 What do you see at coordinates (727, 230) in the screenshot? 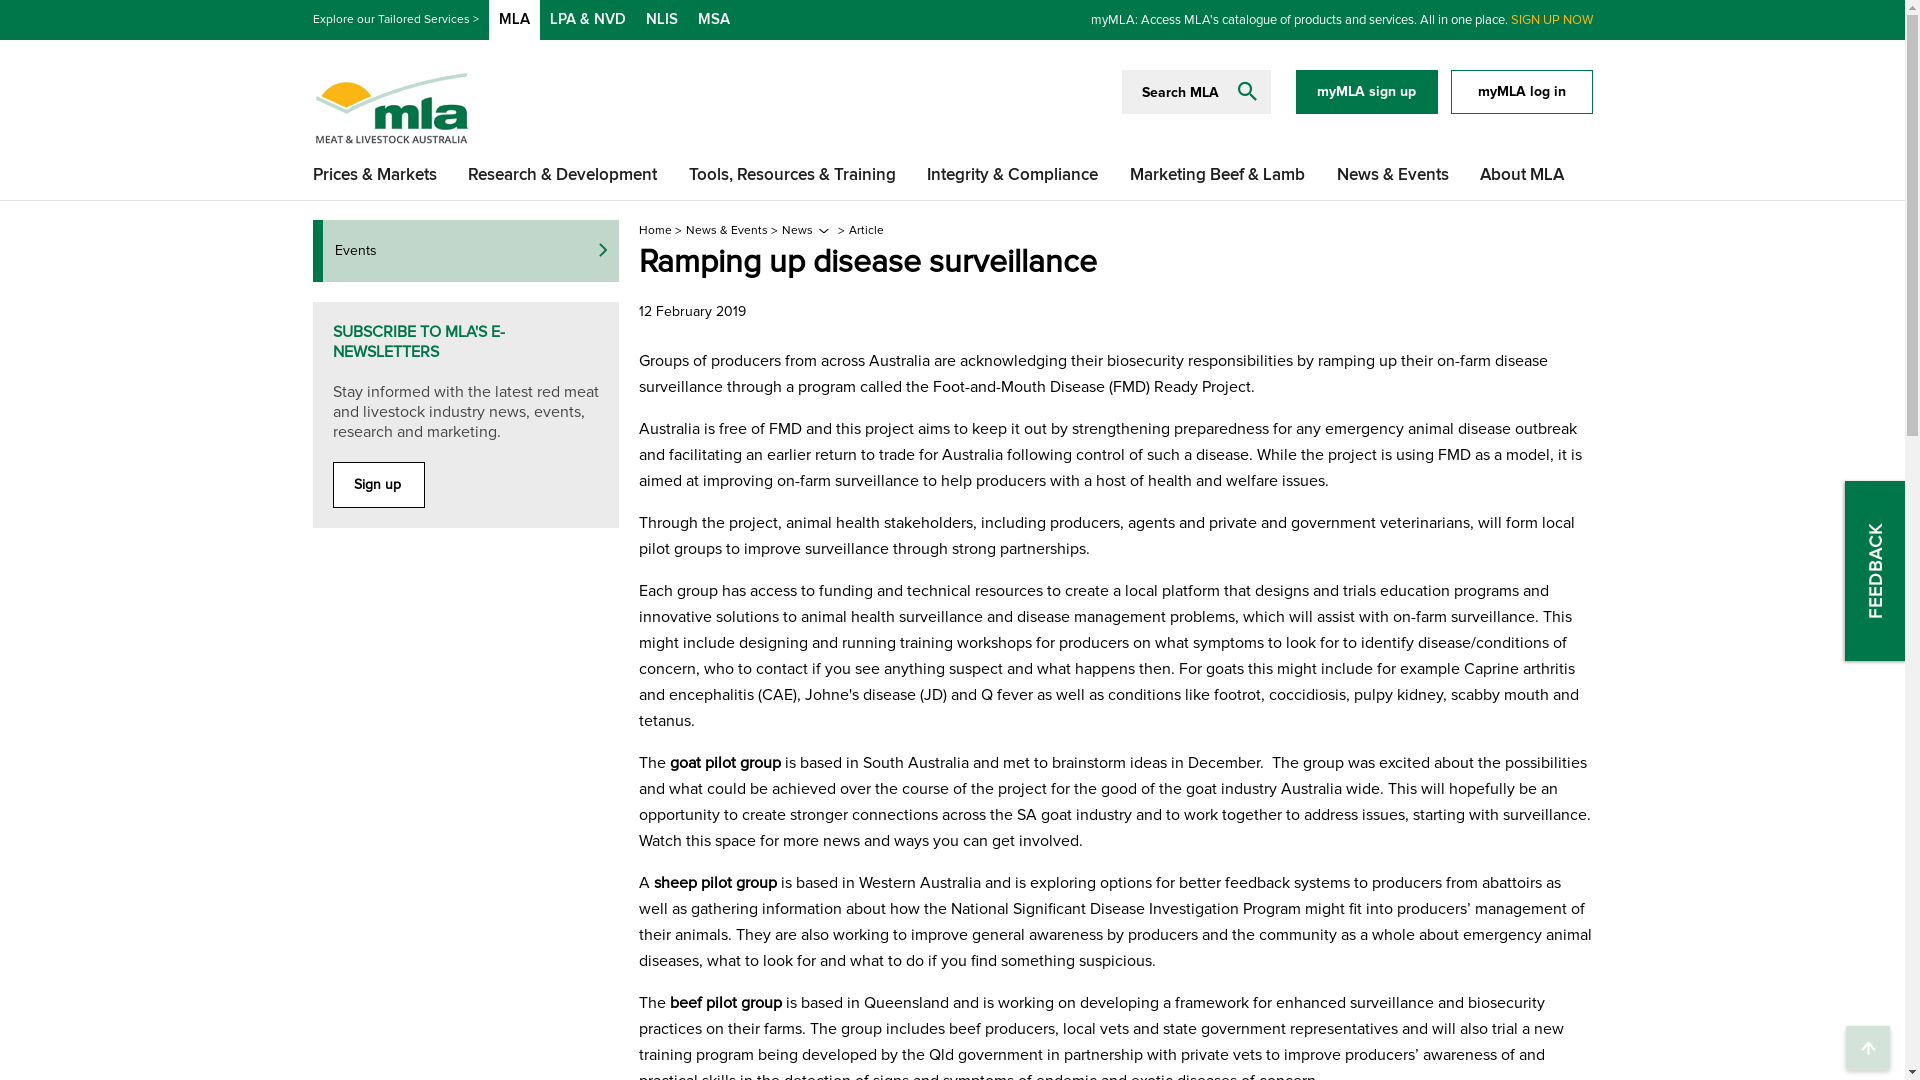
I see `News & Events` at bounding box center [727, 230].